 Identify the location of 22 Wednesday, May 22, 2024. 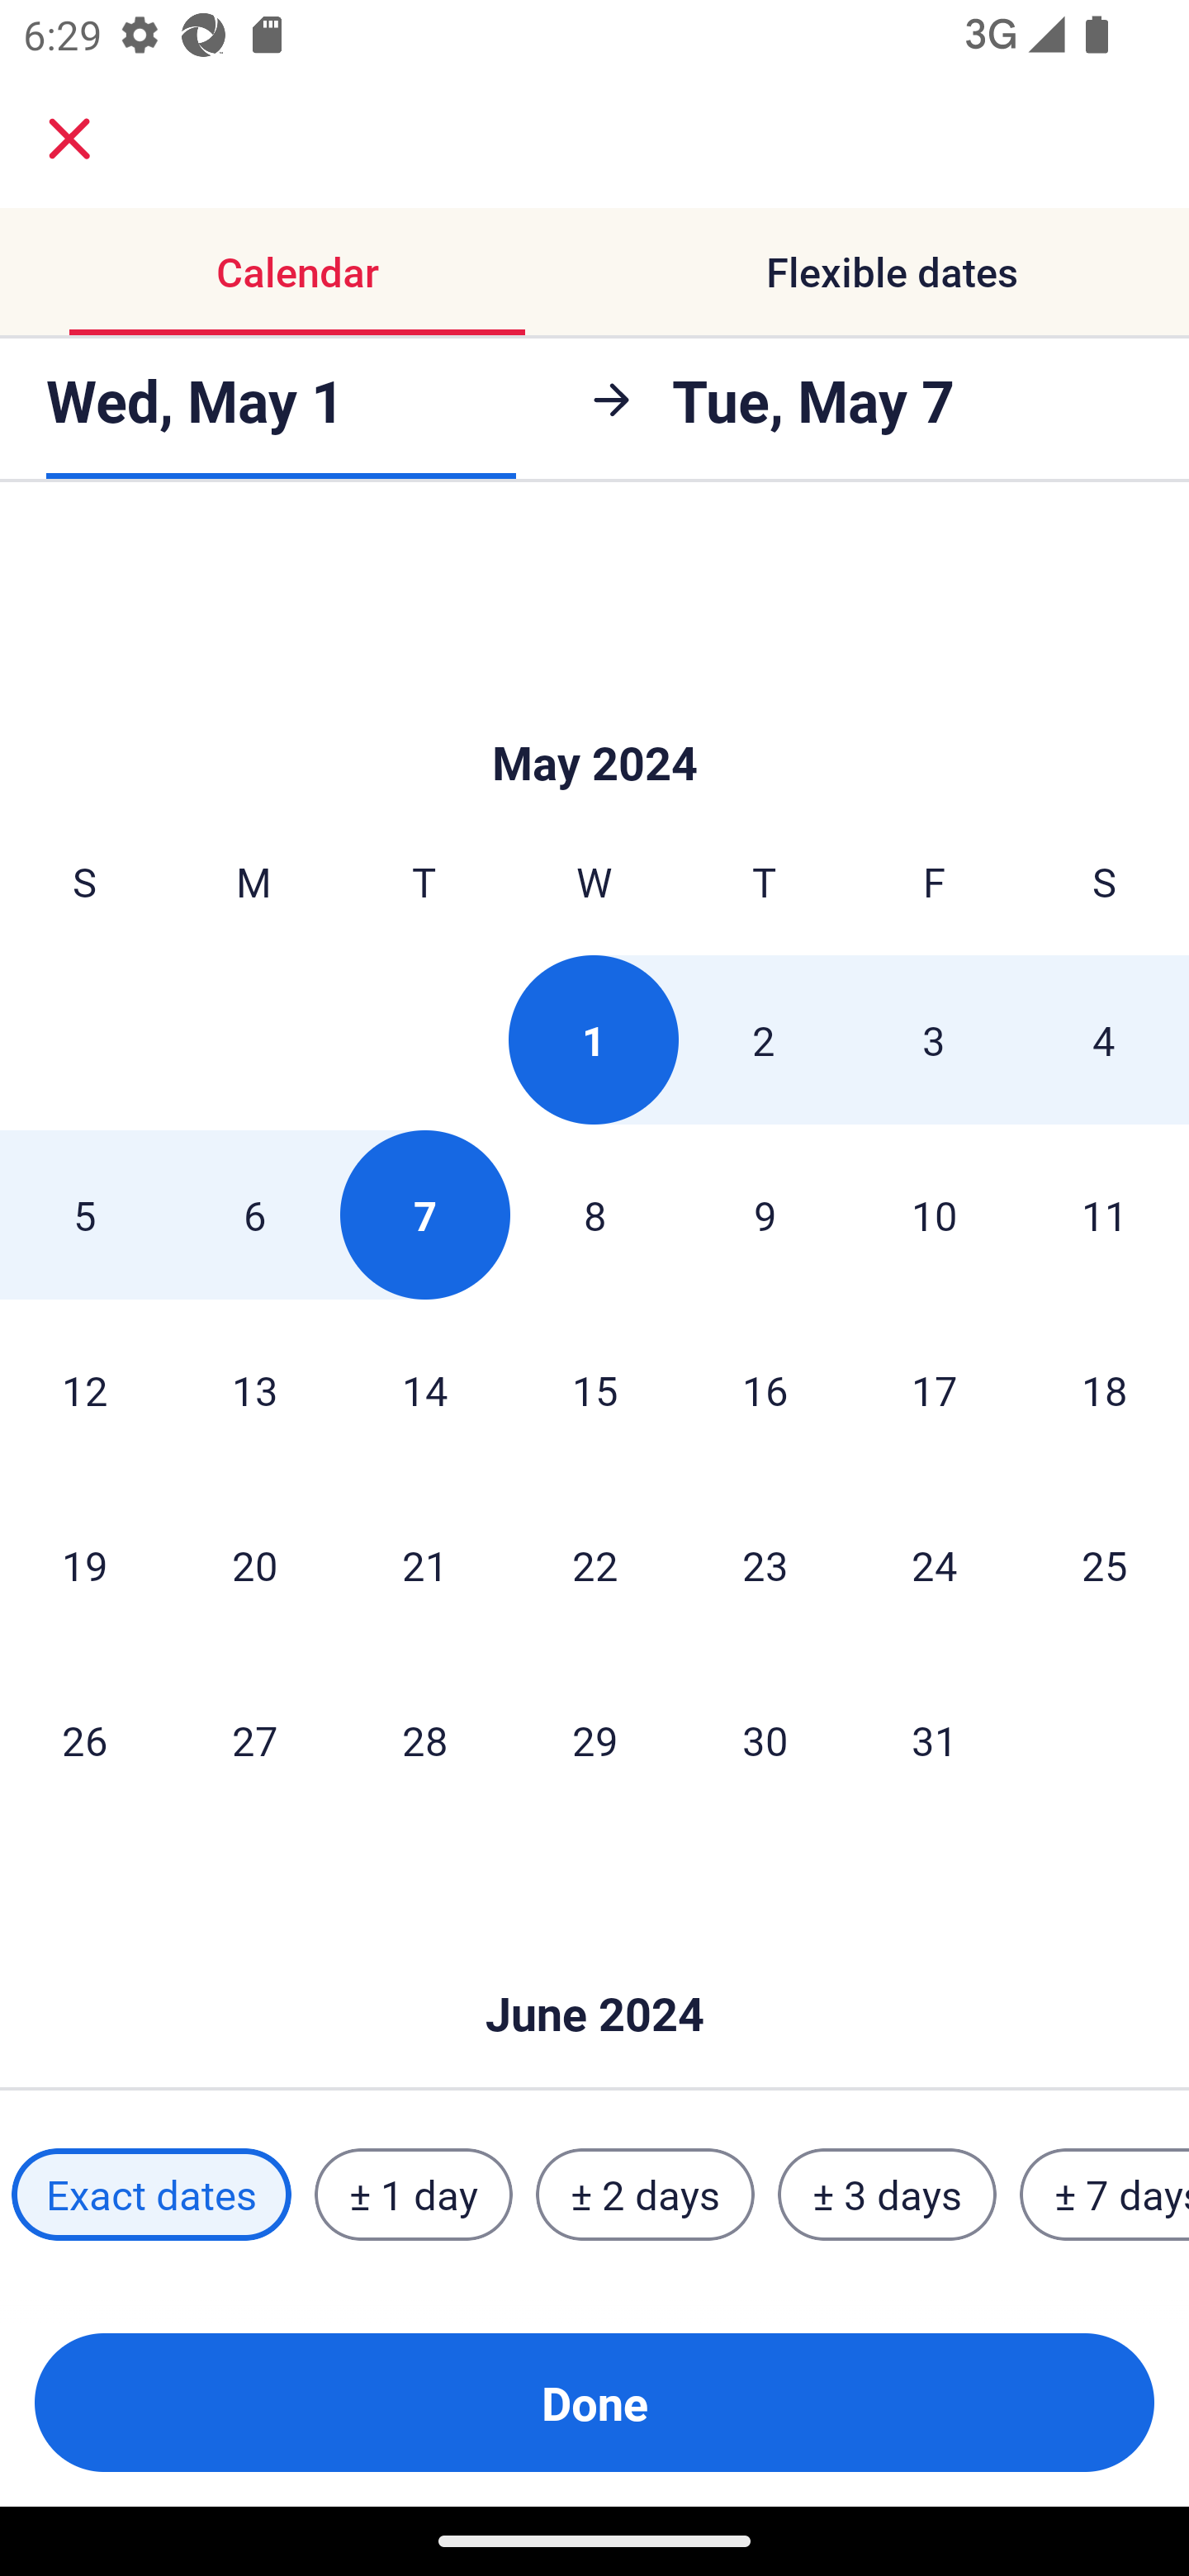
(594, 1564).